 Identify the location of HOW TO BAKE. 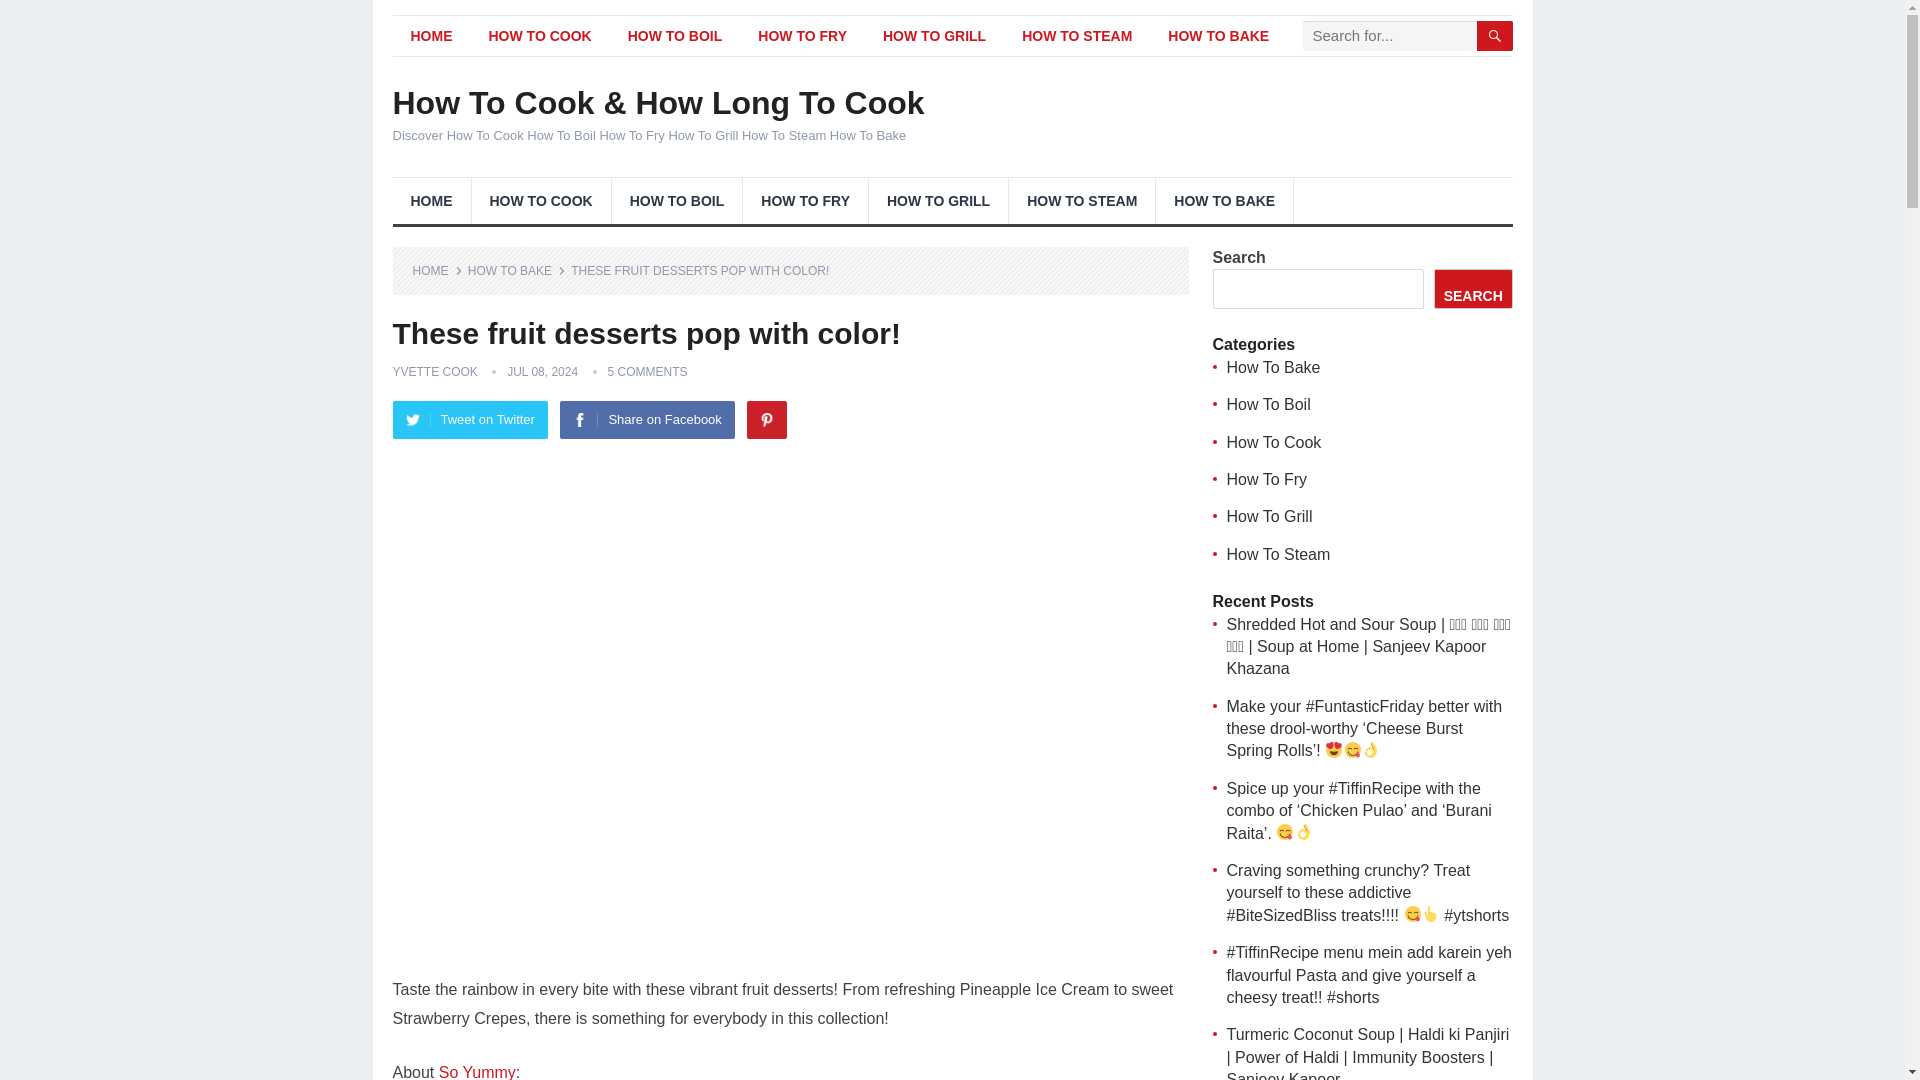
(517, 270).